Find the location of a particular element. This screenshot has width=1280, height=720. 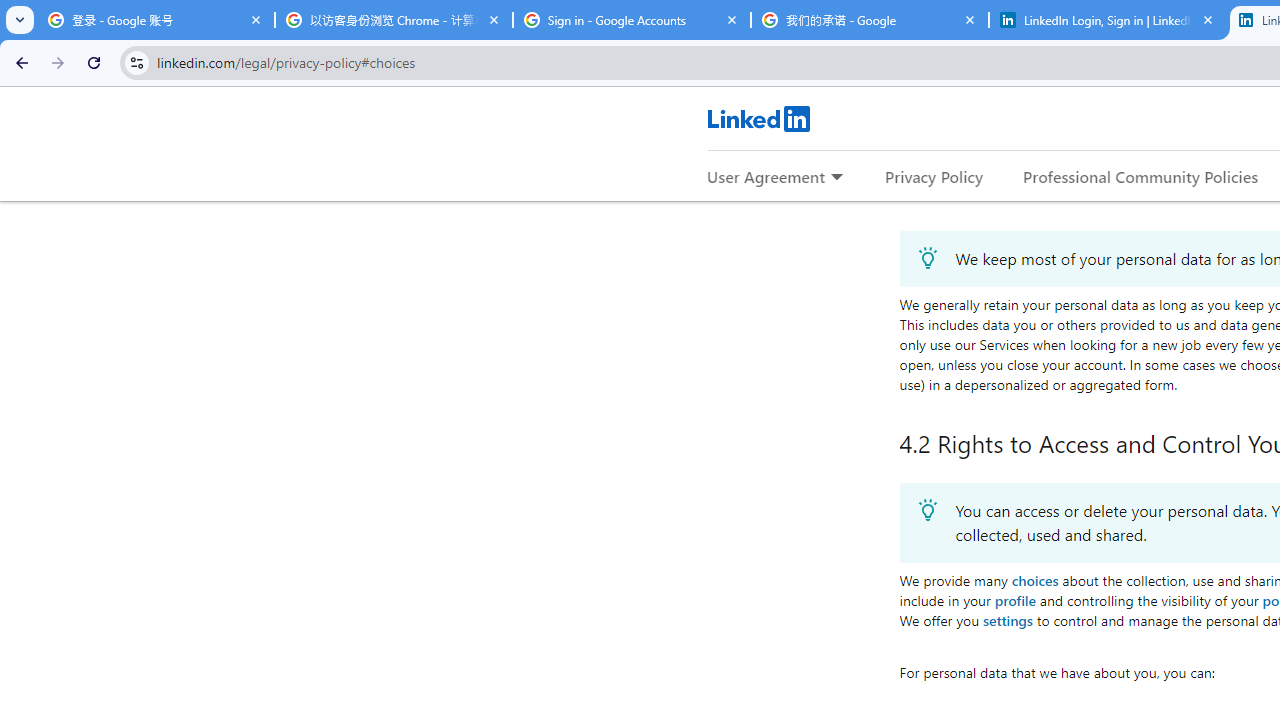

LinkedIn Logo is located at coordinates (758, 118).